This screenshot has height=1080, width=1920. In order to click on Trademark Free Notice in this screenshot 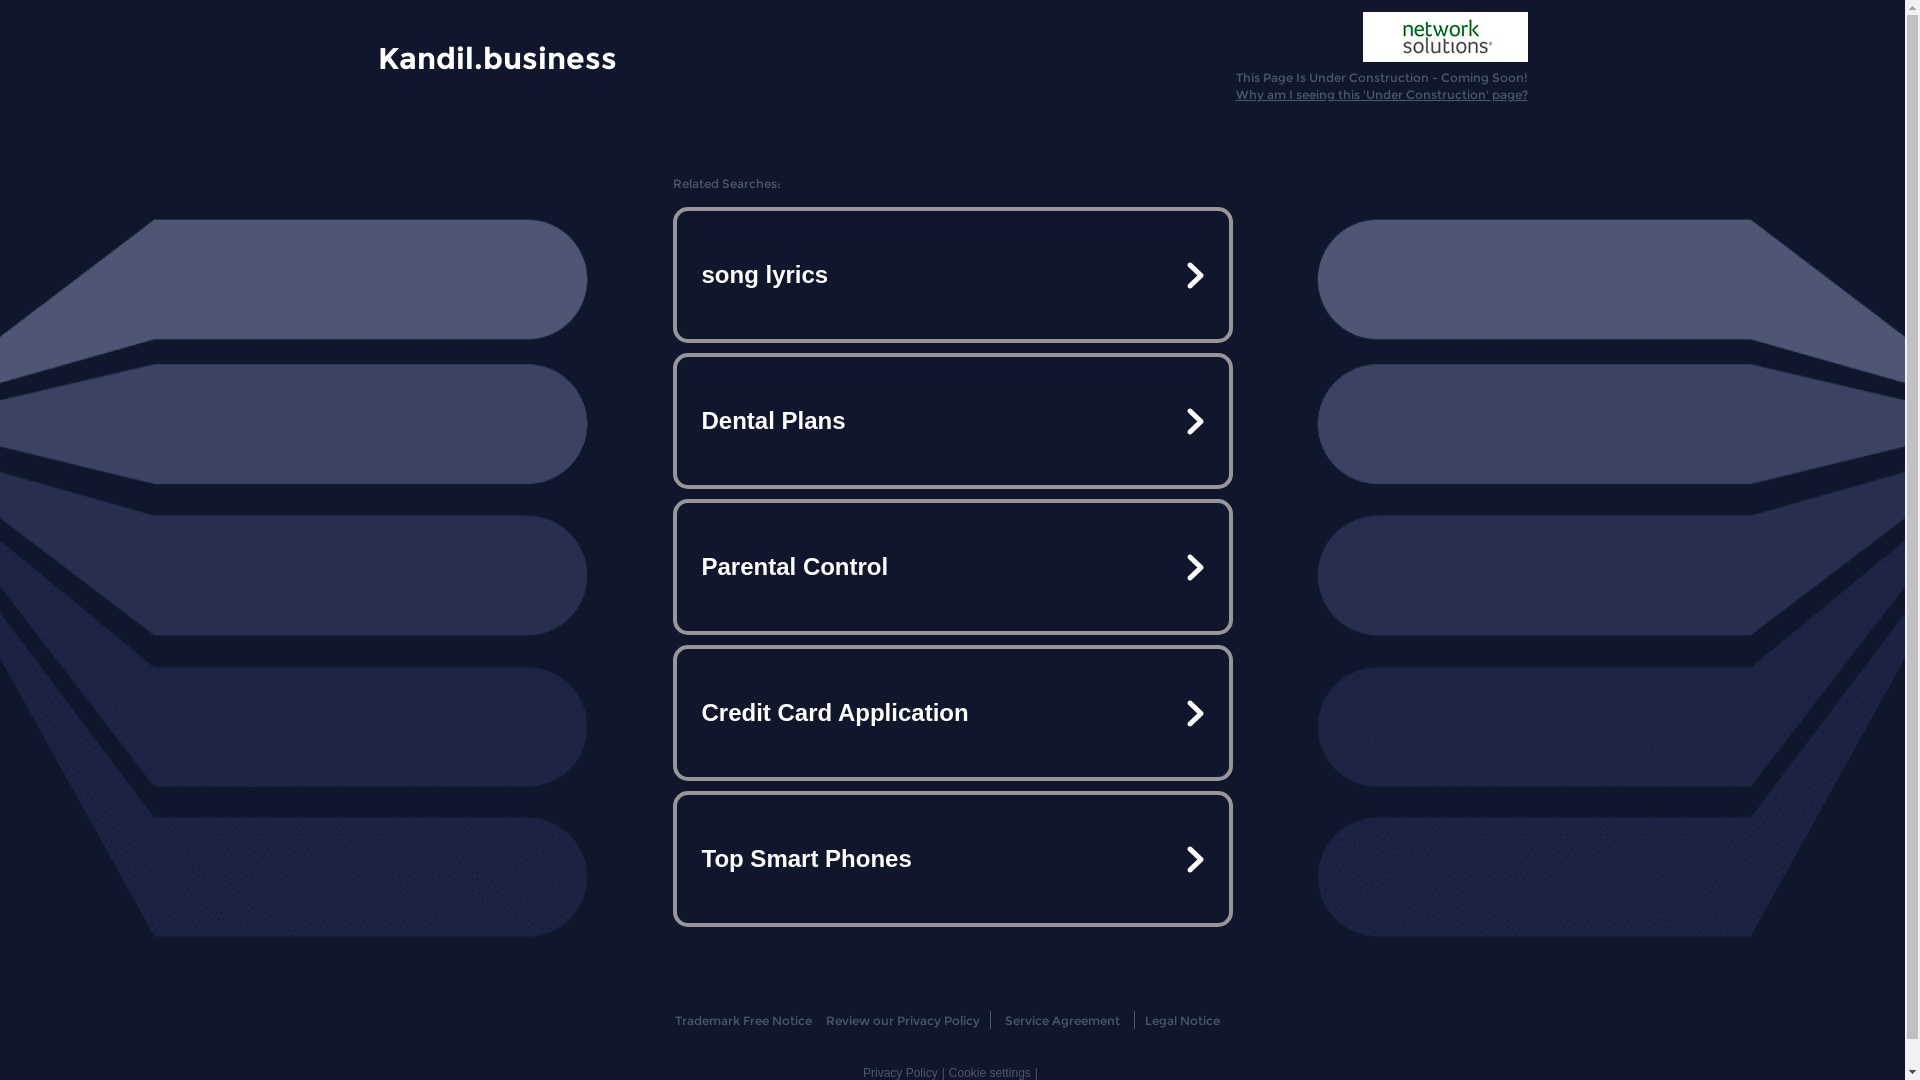, I will do `click(744, 1020)`.